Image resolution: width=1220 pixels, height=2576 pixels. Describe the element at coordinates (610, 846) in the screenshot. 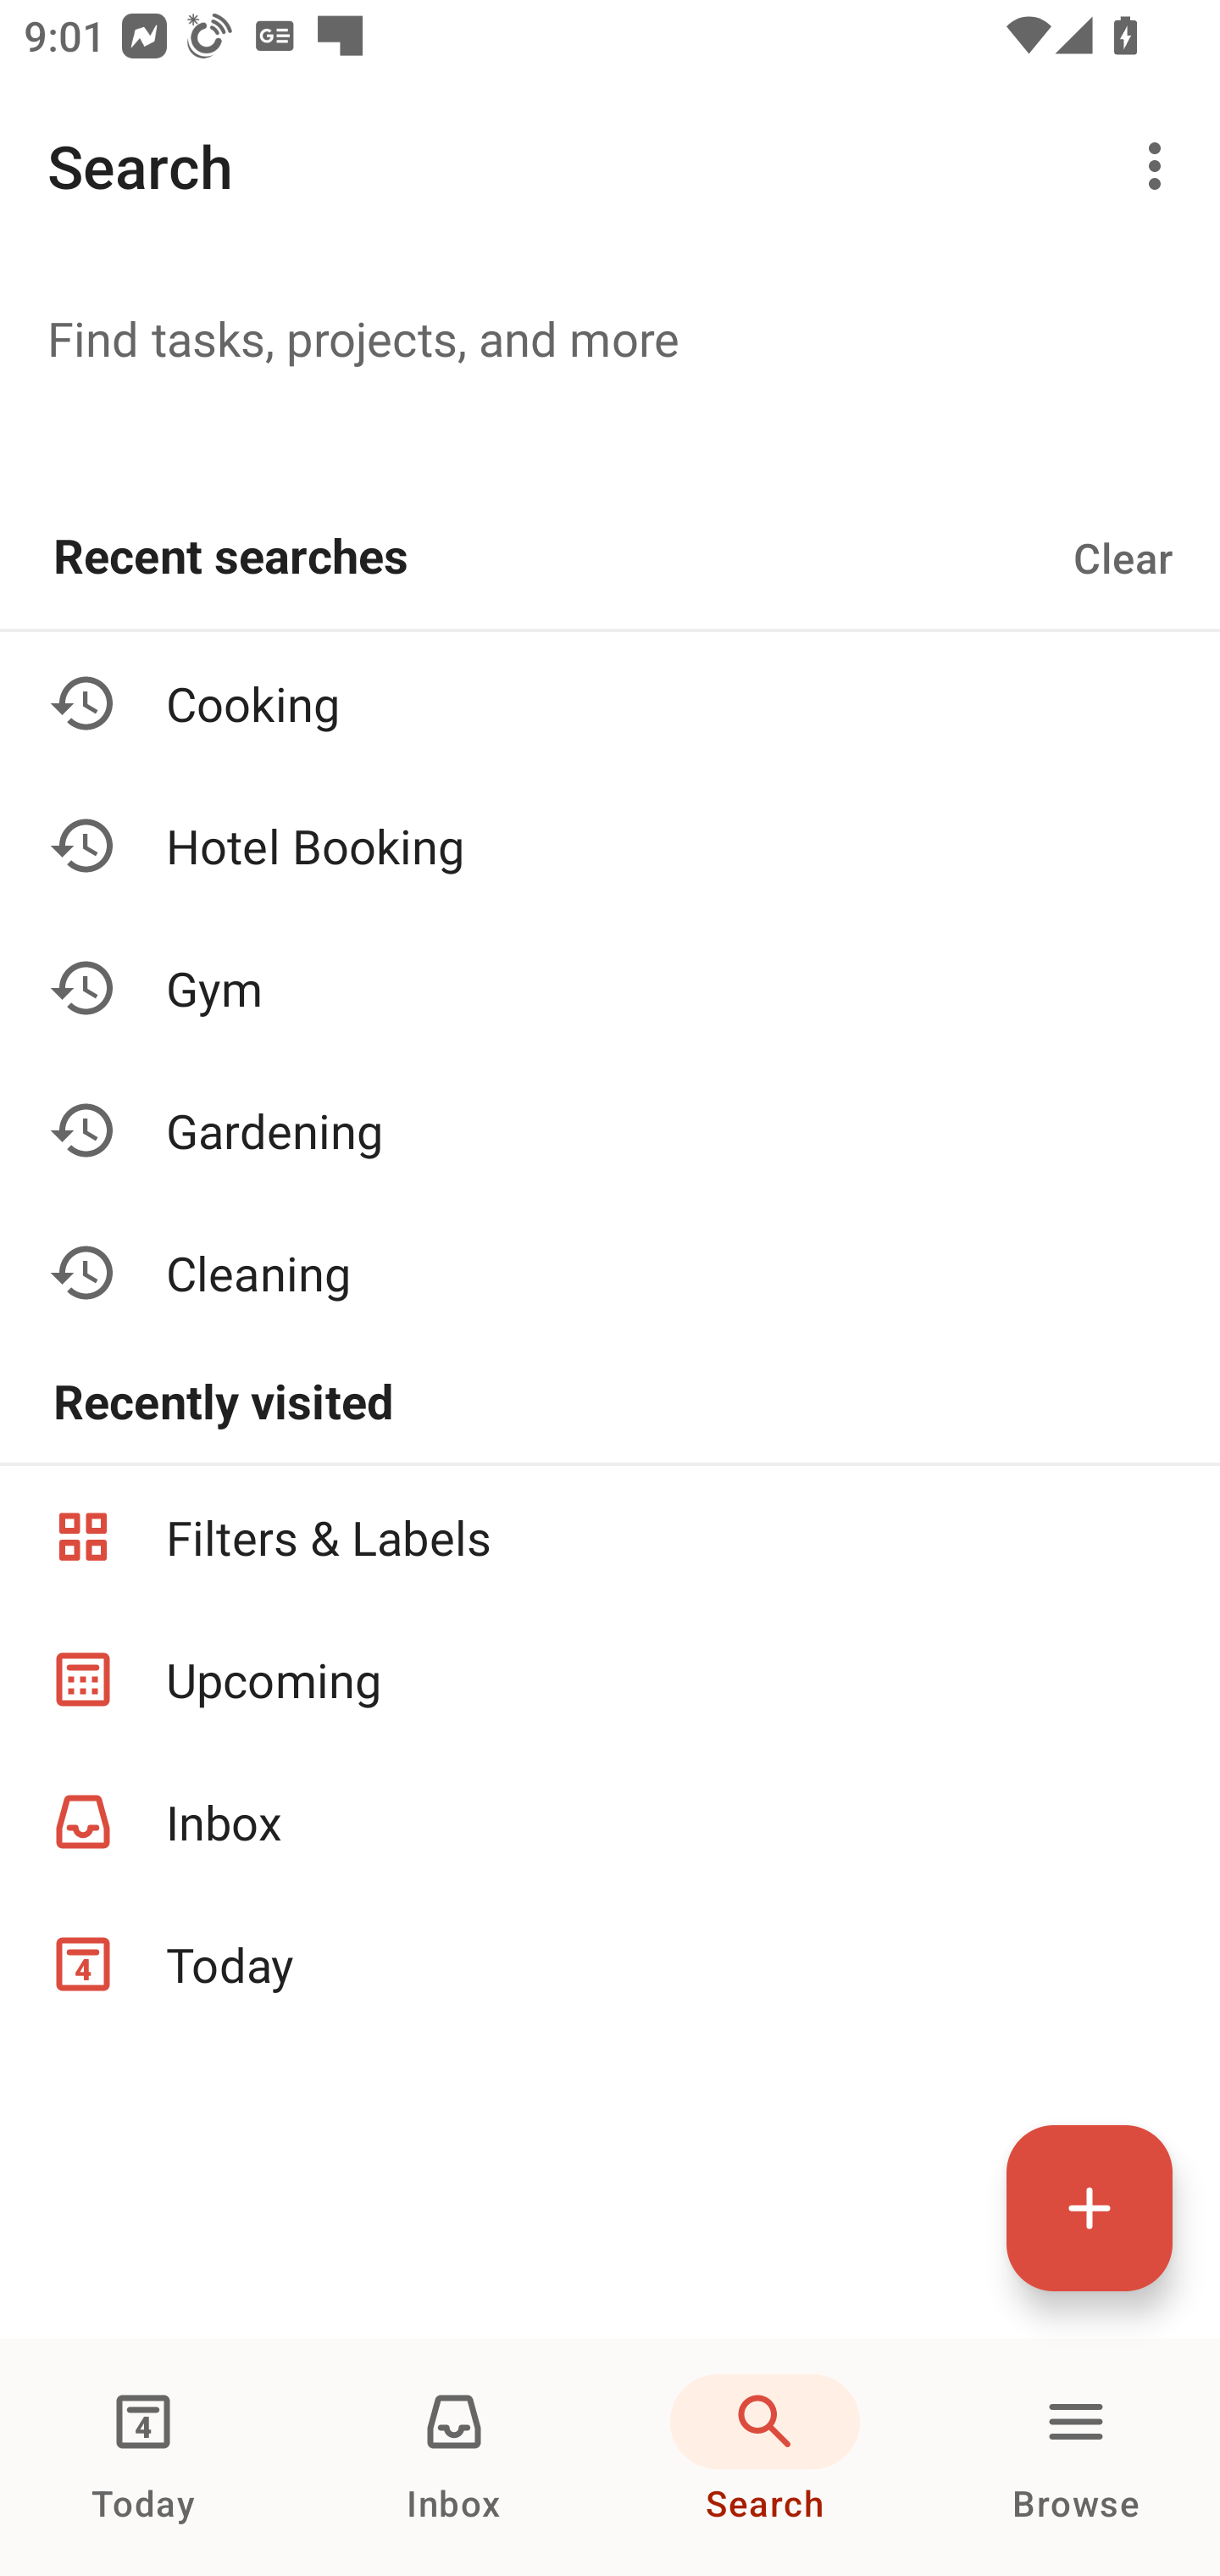

I see `Hotel Booking` at that location.